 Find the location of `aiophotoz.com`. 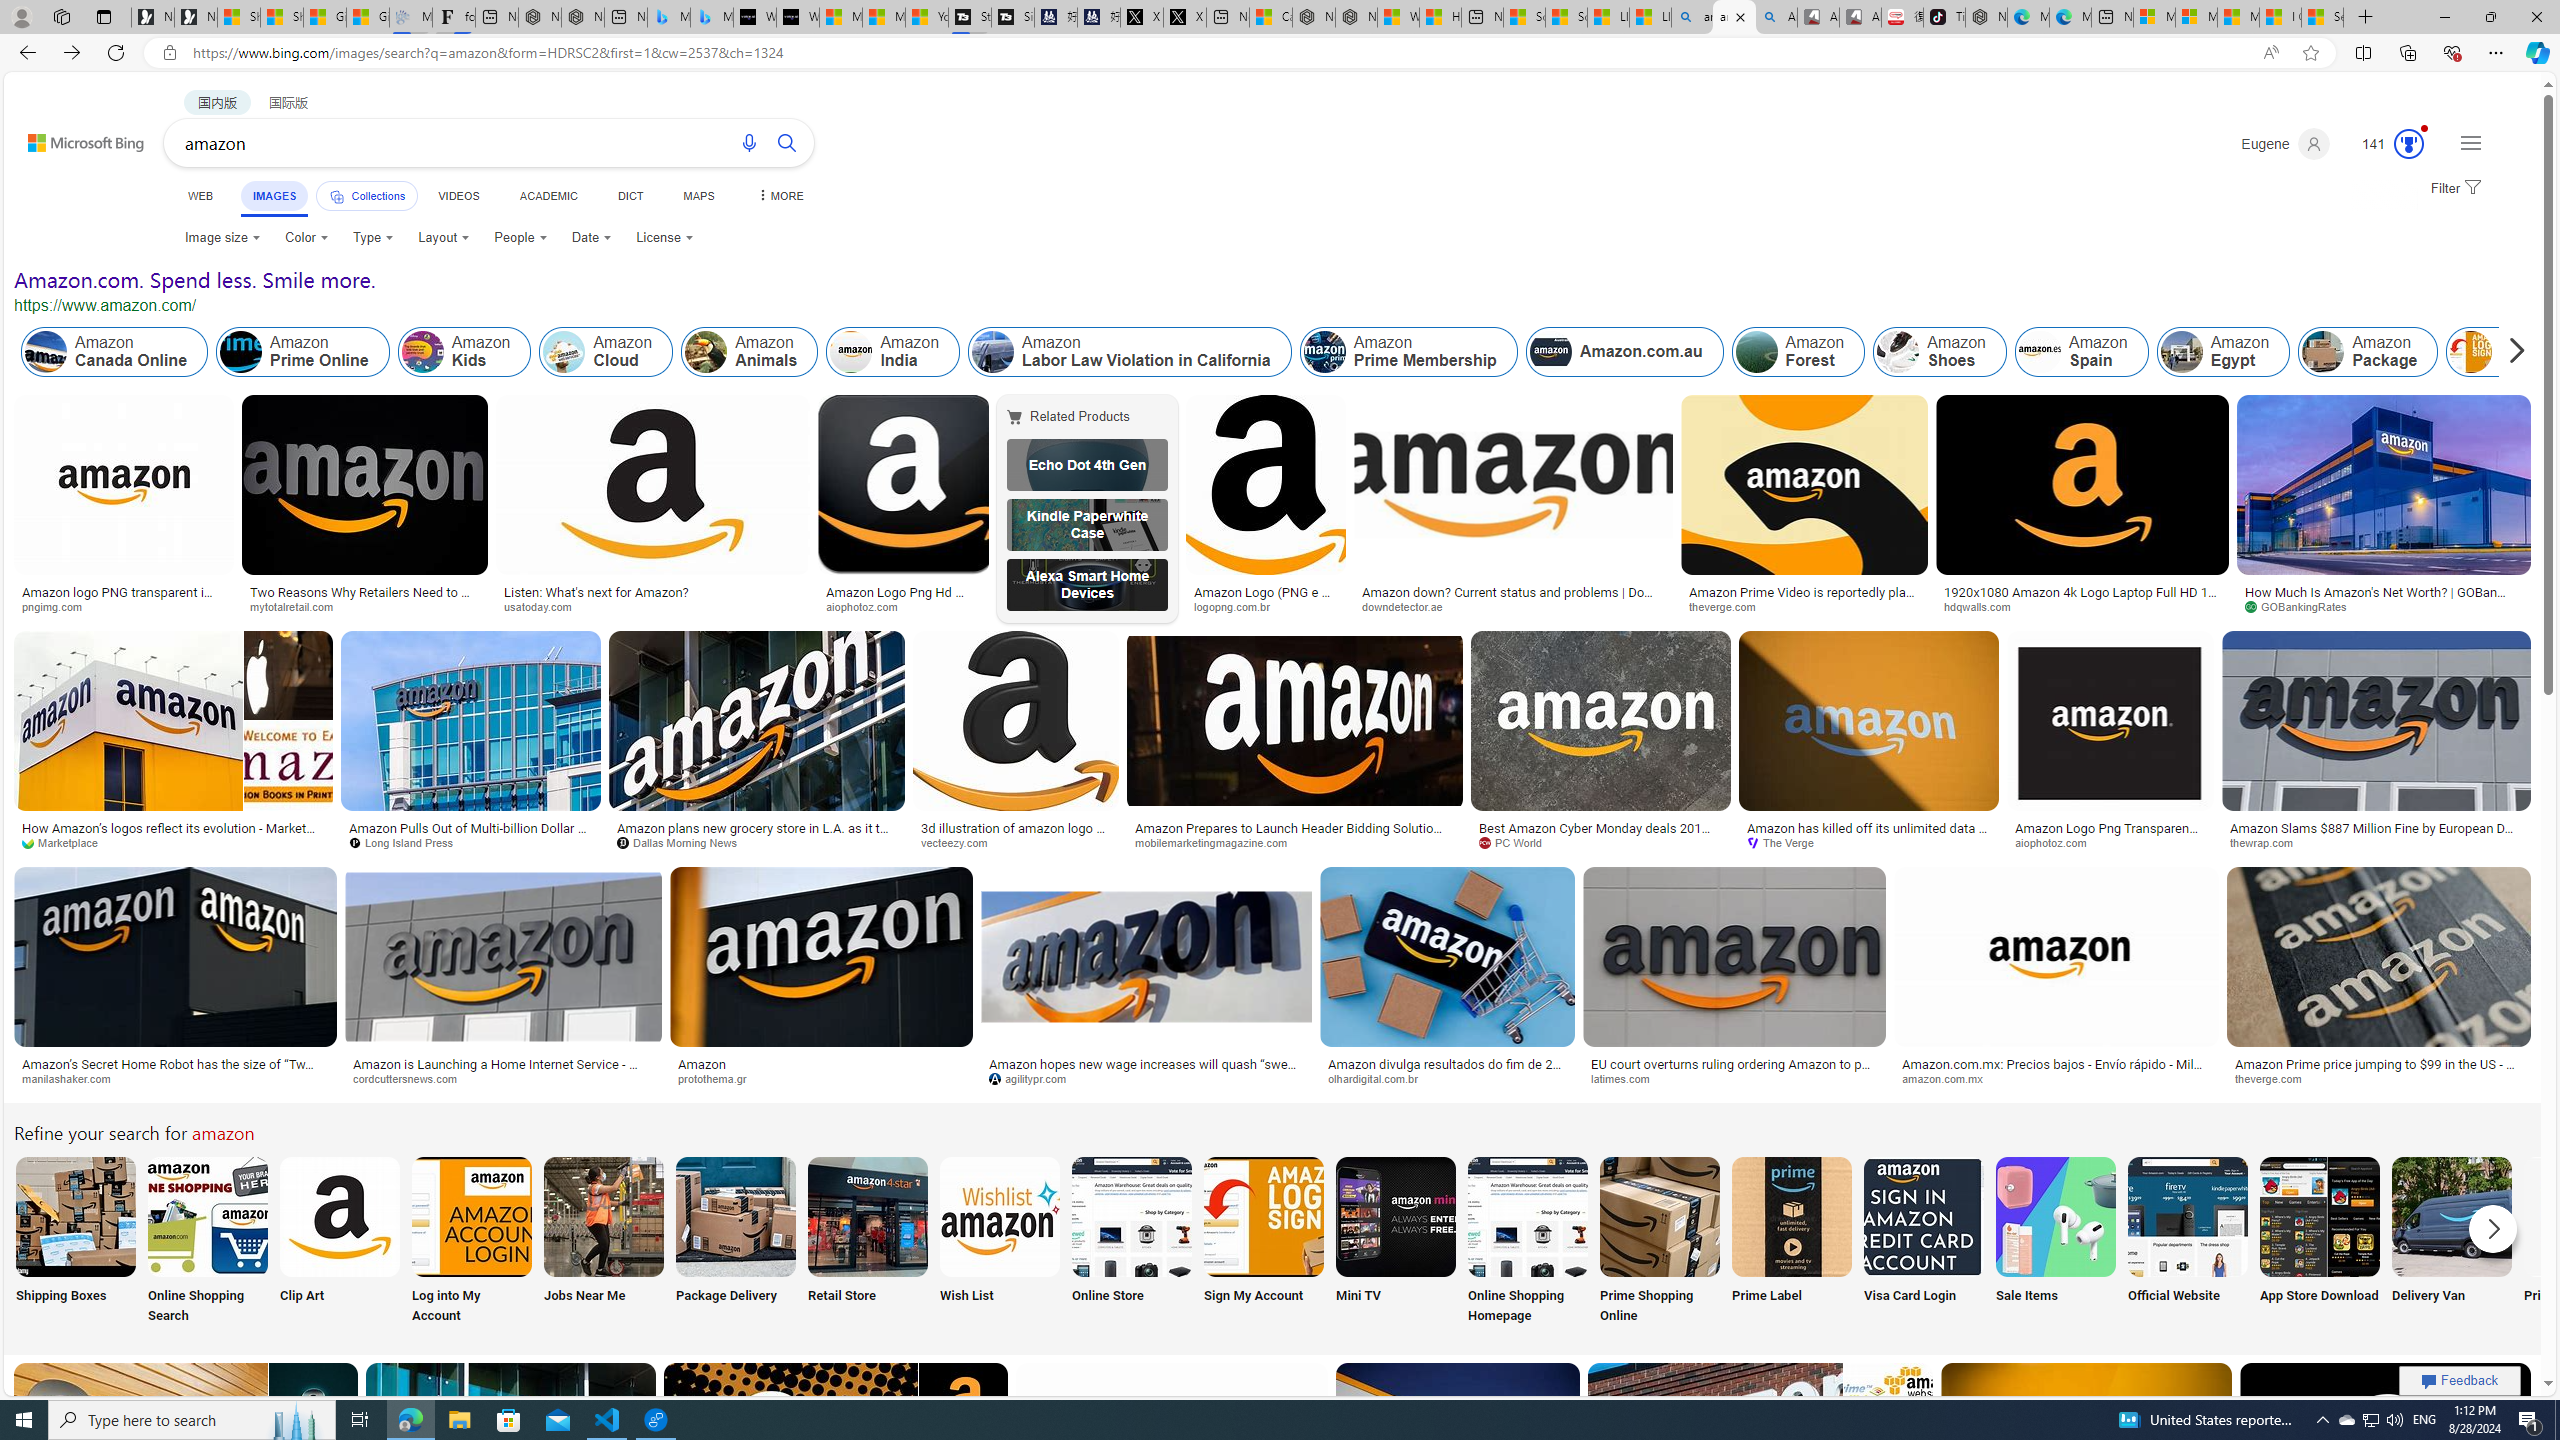

aiophotoz.com is located at coordinates (2110, 843).